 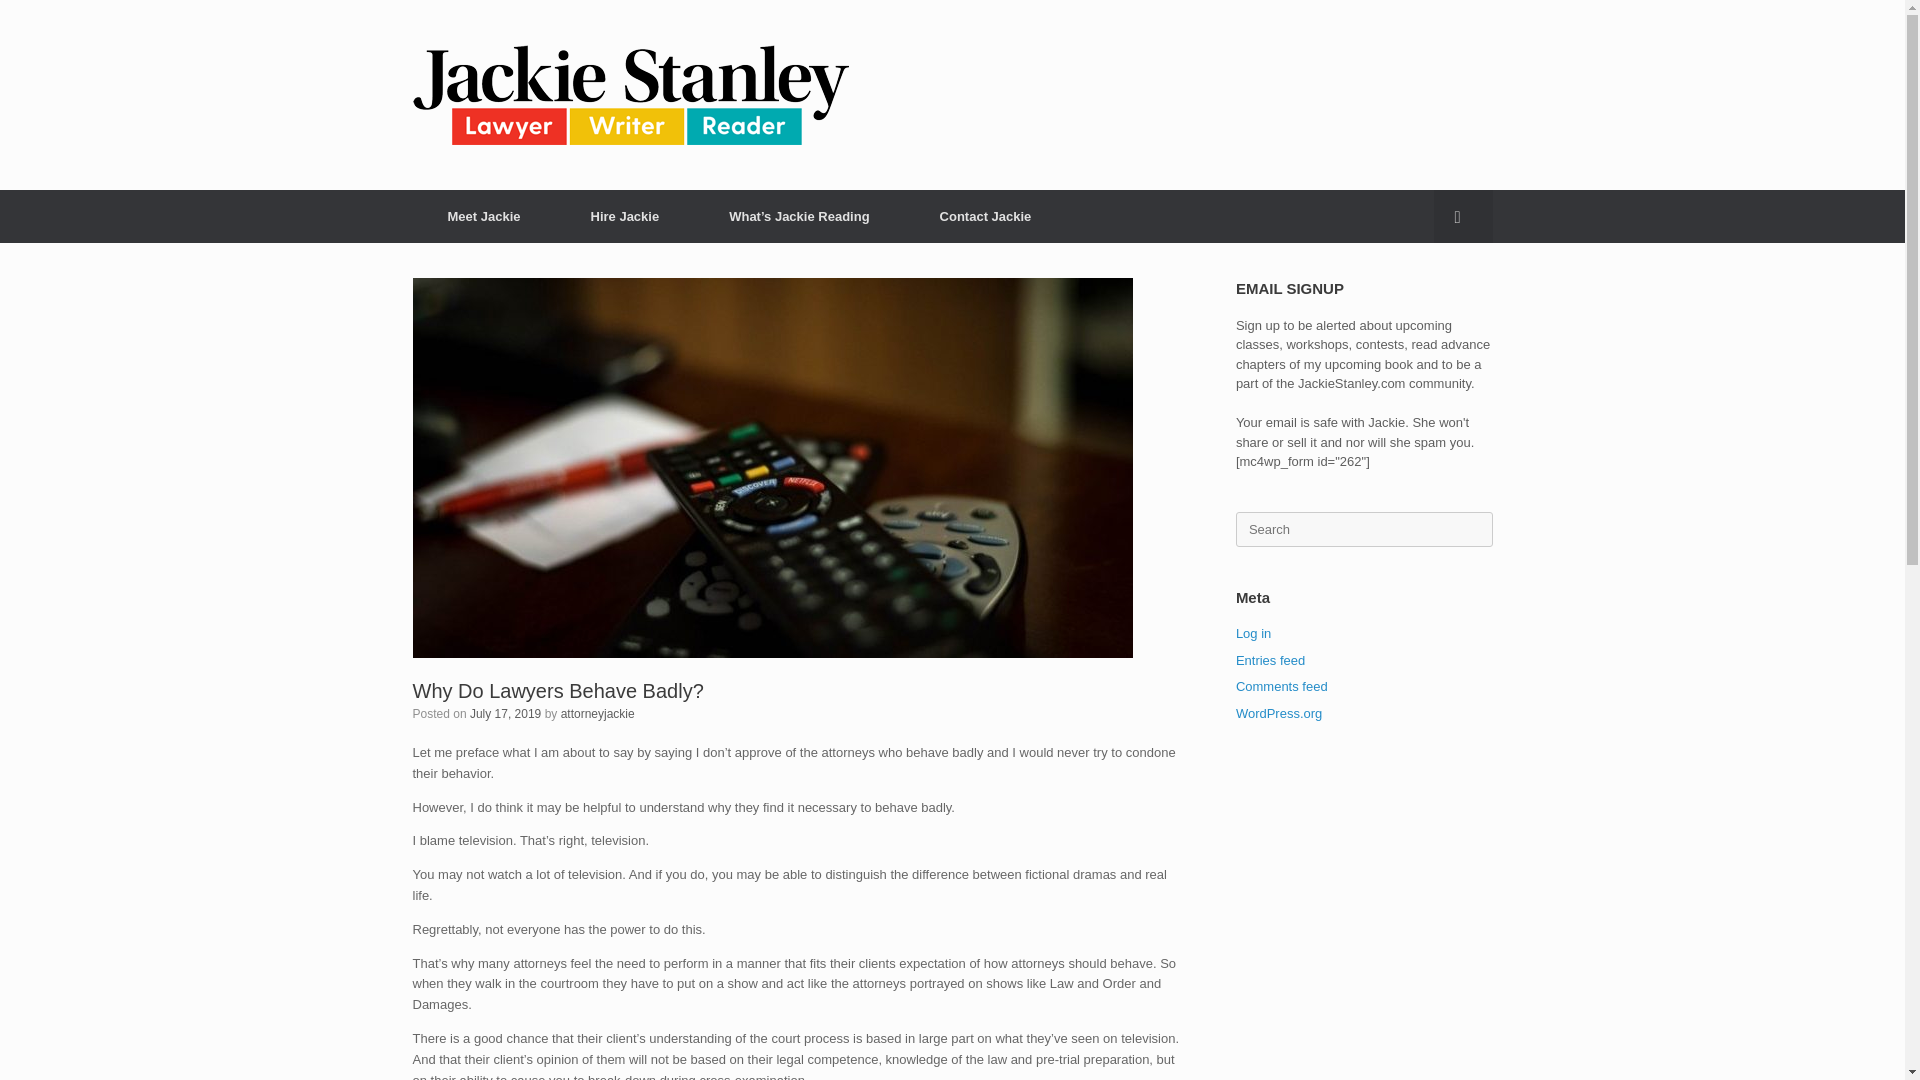 I want to click on Hire Jackie, so click(x=626, y=216).